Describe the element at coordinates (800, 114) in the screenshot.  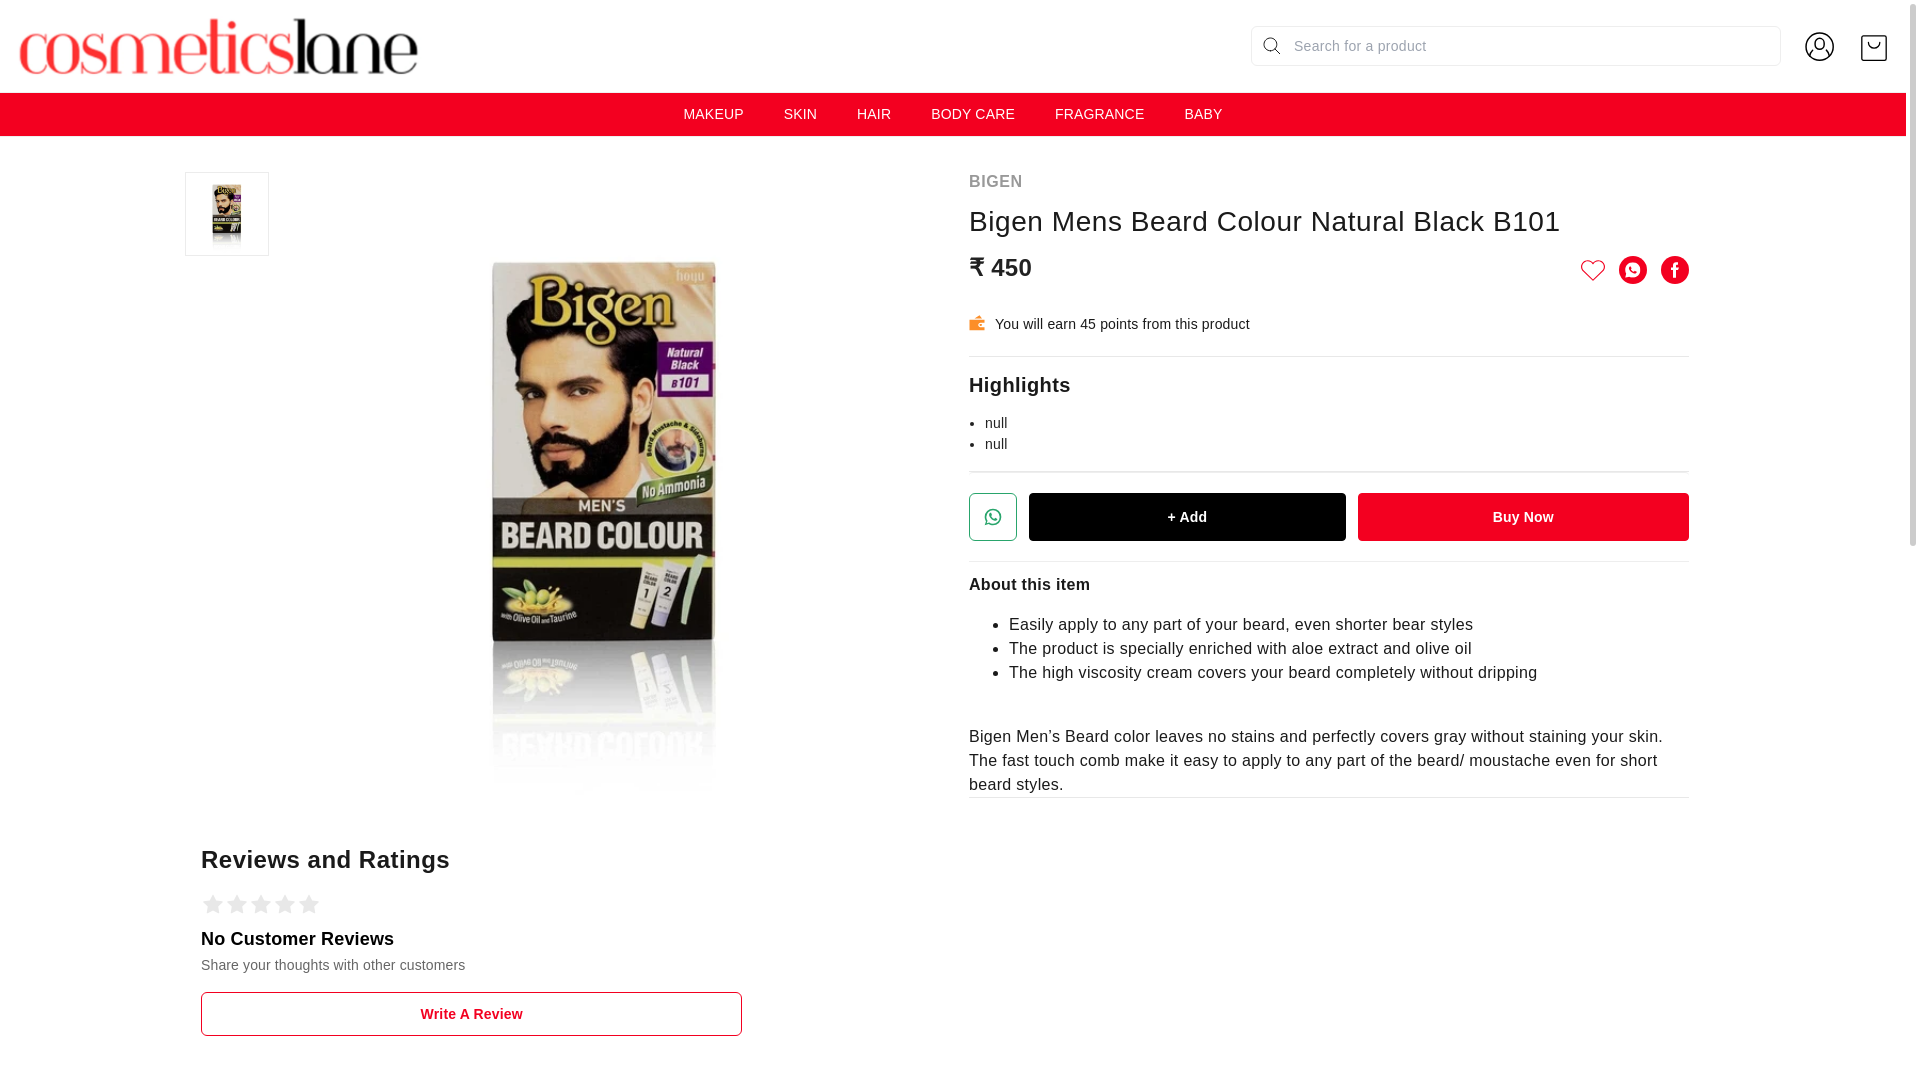
I see `SKIN` at that location.